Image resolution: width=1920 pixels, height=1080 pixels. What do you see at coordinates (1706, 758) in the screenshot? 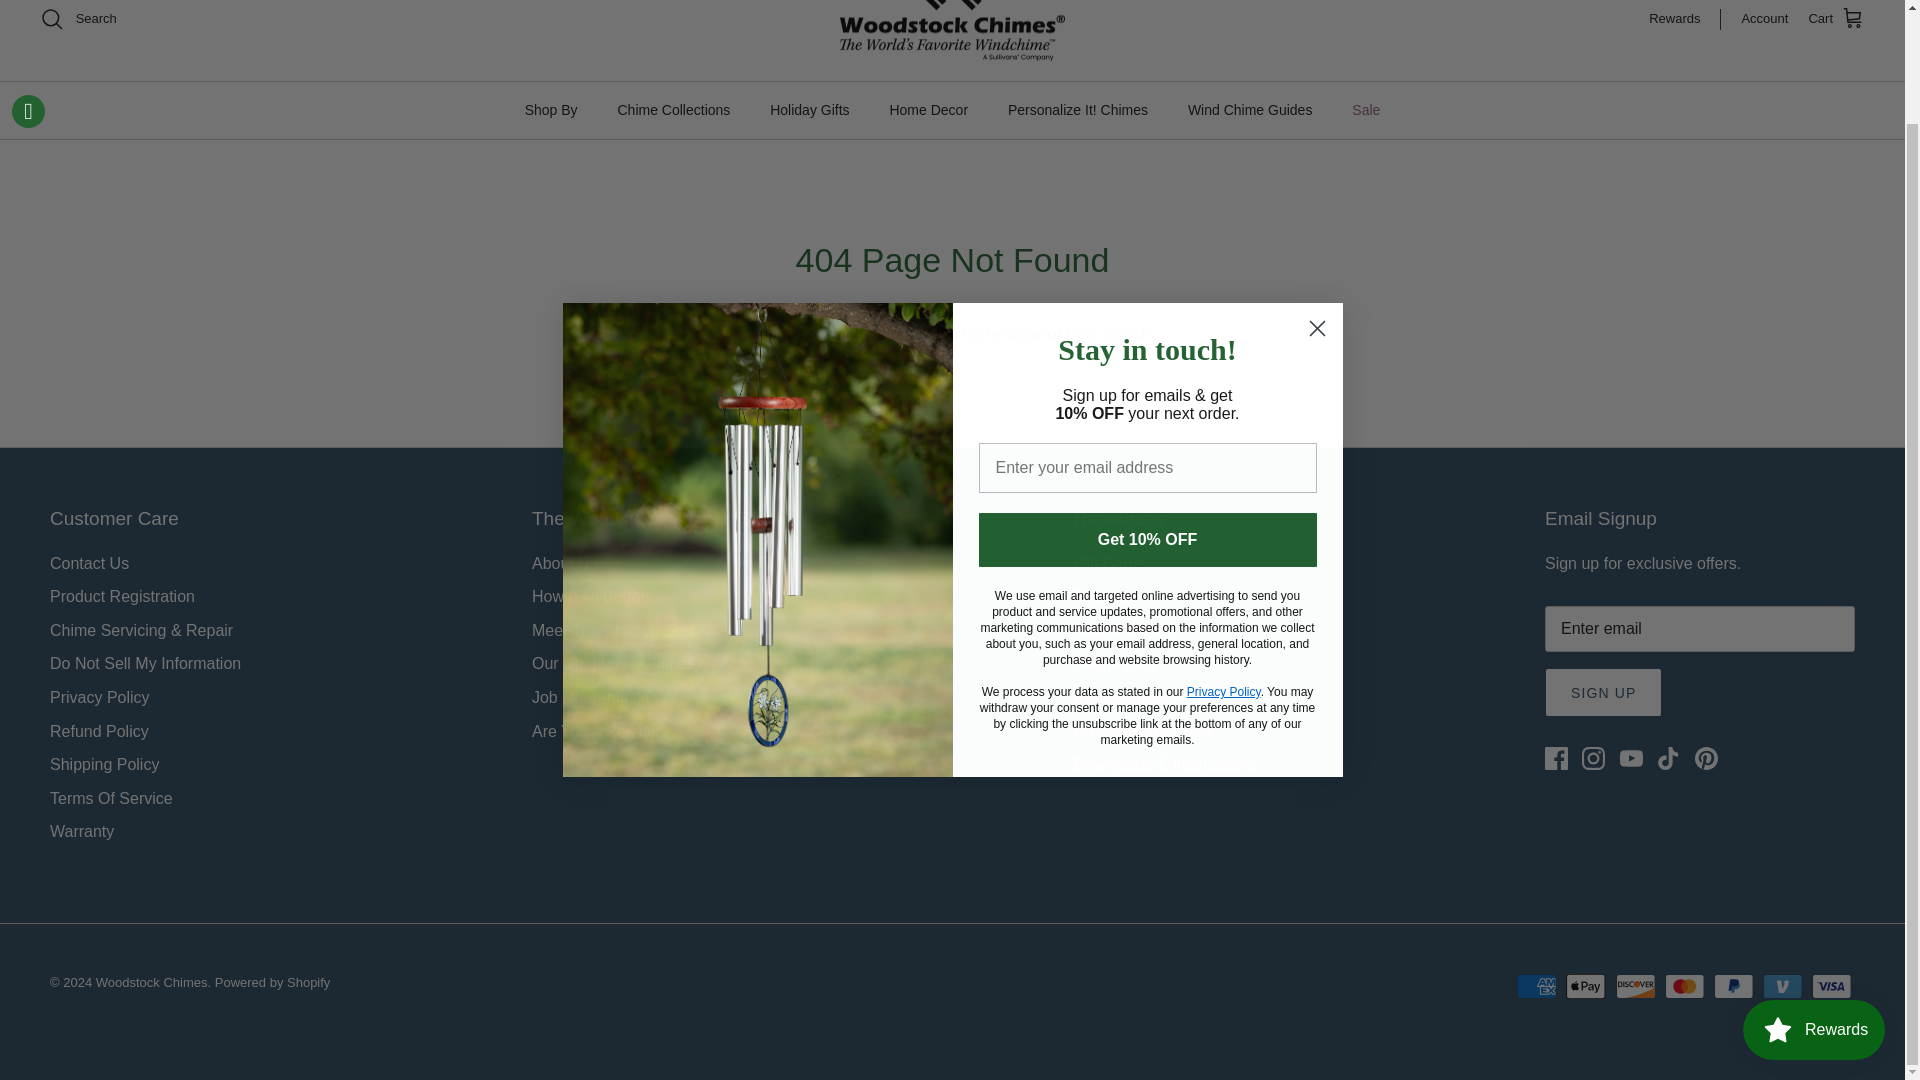
I see `Pinterest` at bounding box center [1706, 758].